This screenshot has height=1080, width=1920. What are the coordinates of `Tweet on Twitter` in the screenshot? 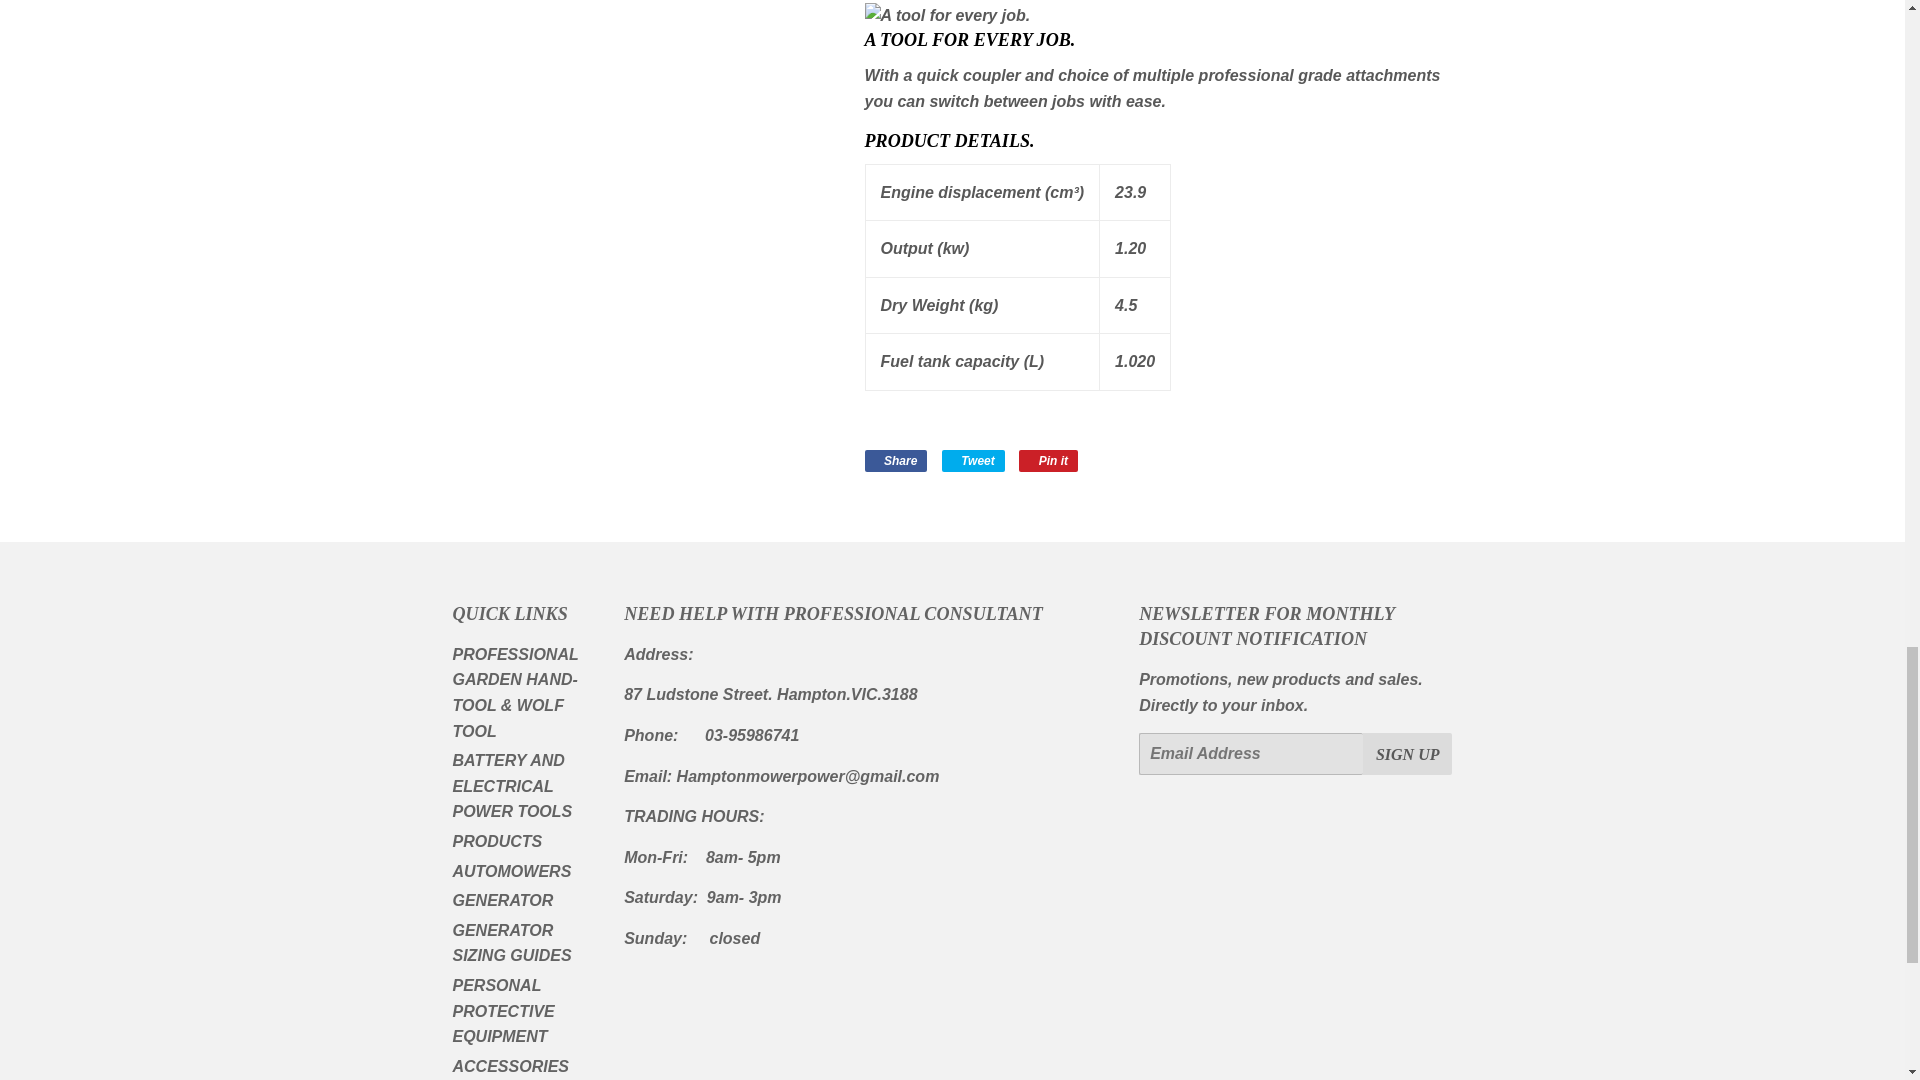 It's located at (973, 460).